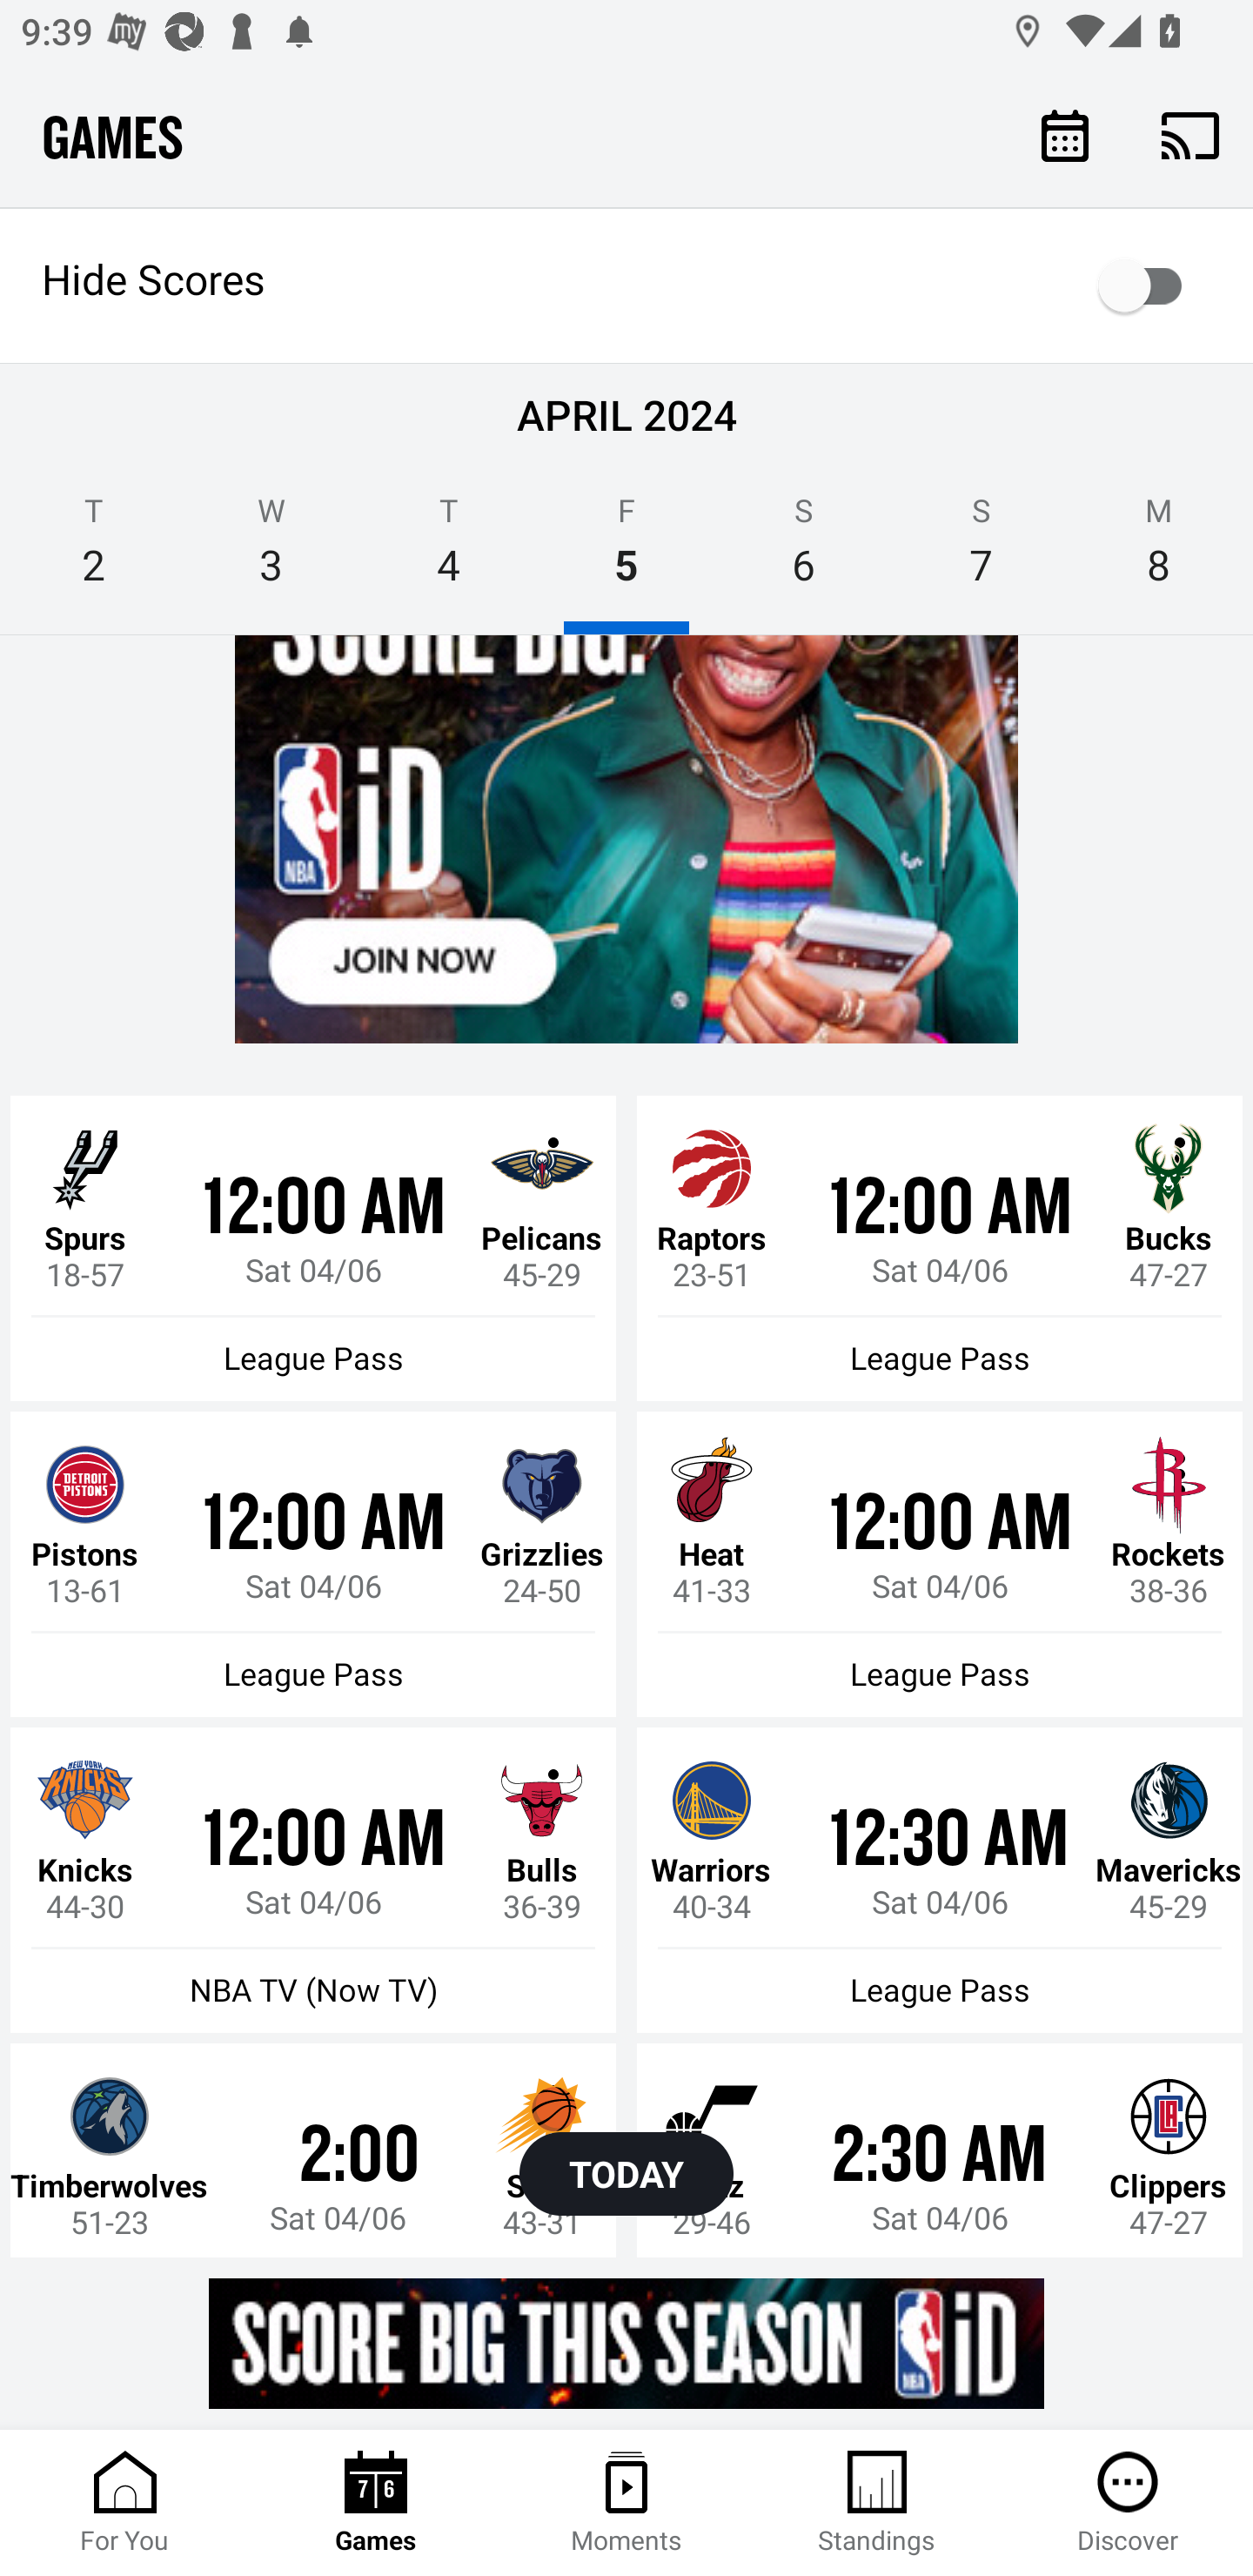  Describe the element at coordinates (804, 550) in the screenshot. I see `S 6` at that location.